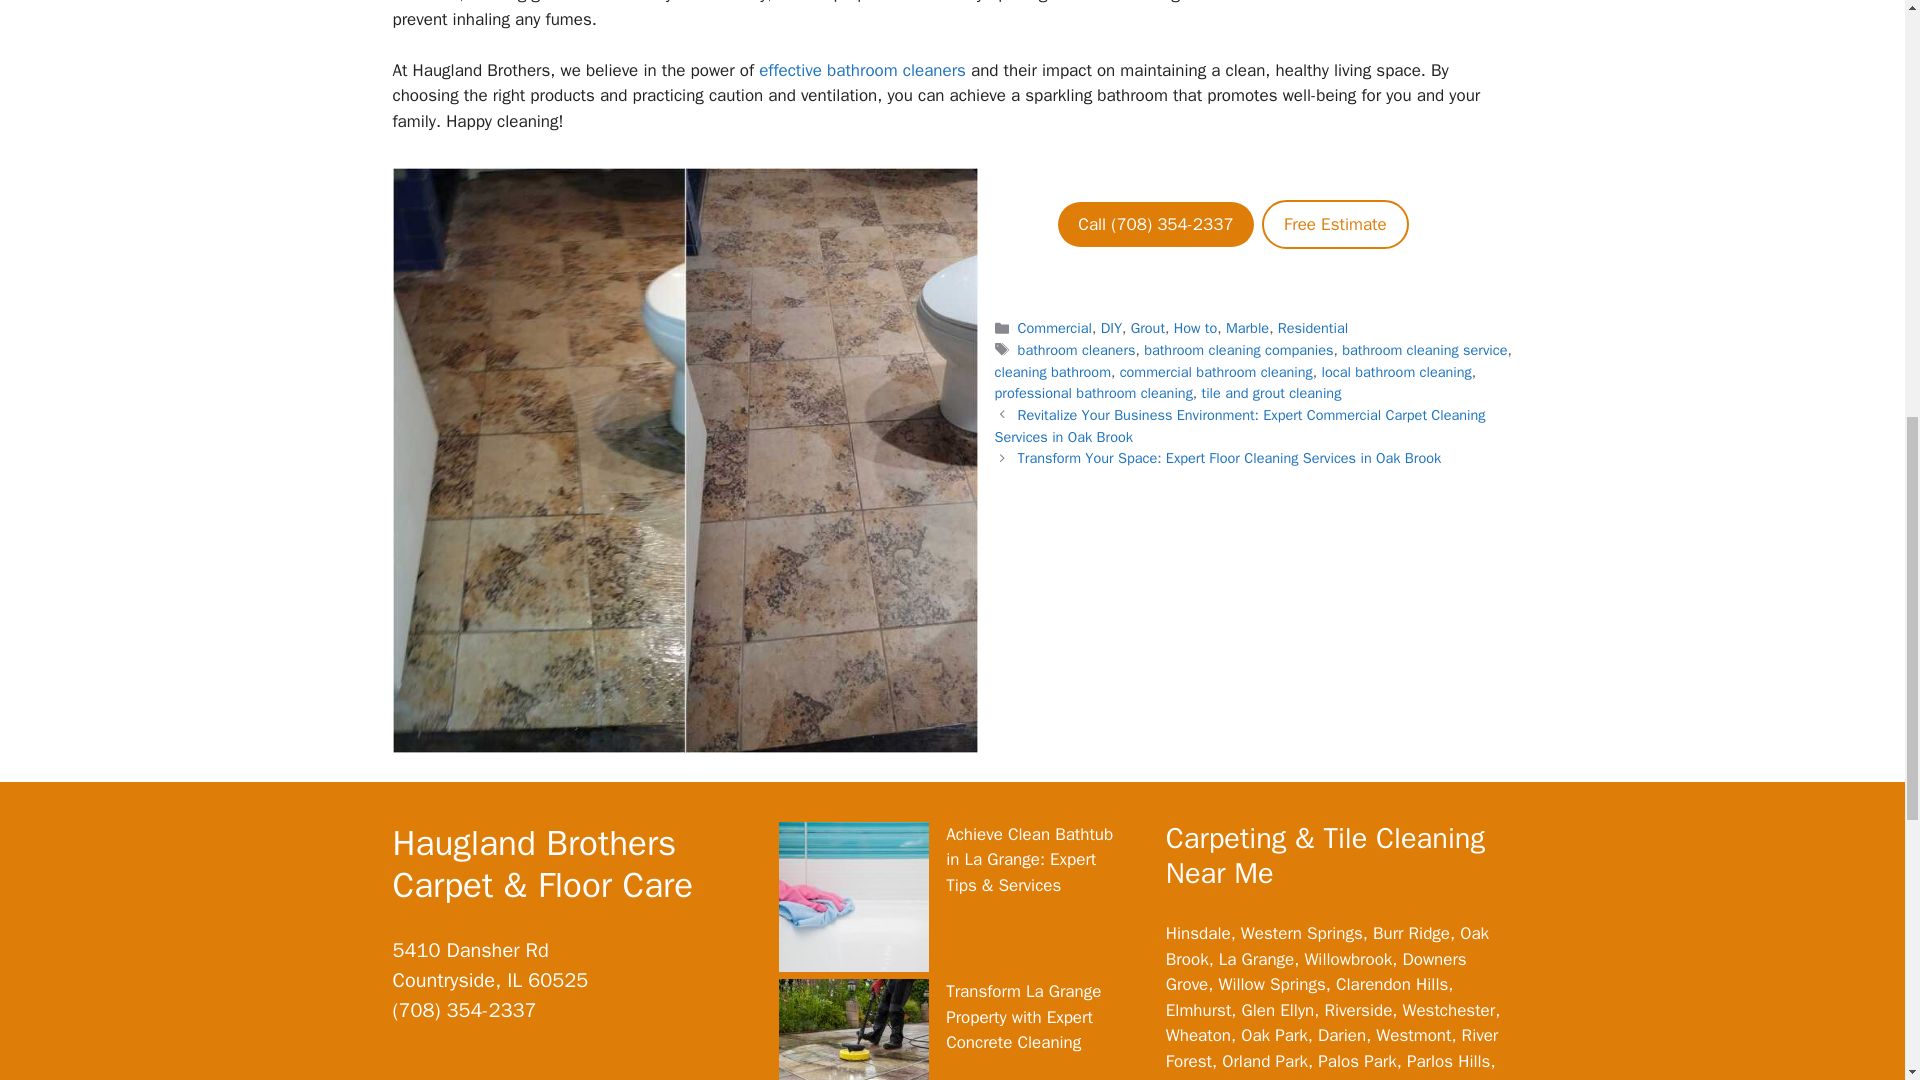  What do you see at coordinates (1076, 350) in the screenshot?
I see `bathroom cleaners` at bounding box center [1076, 350].